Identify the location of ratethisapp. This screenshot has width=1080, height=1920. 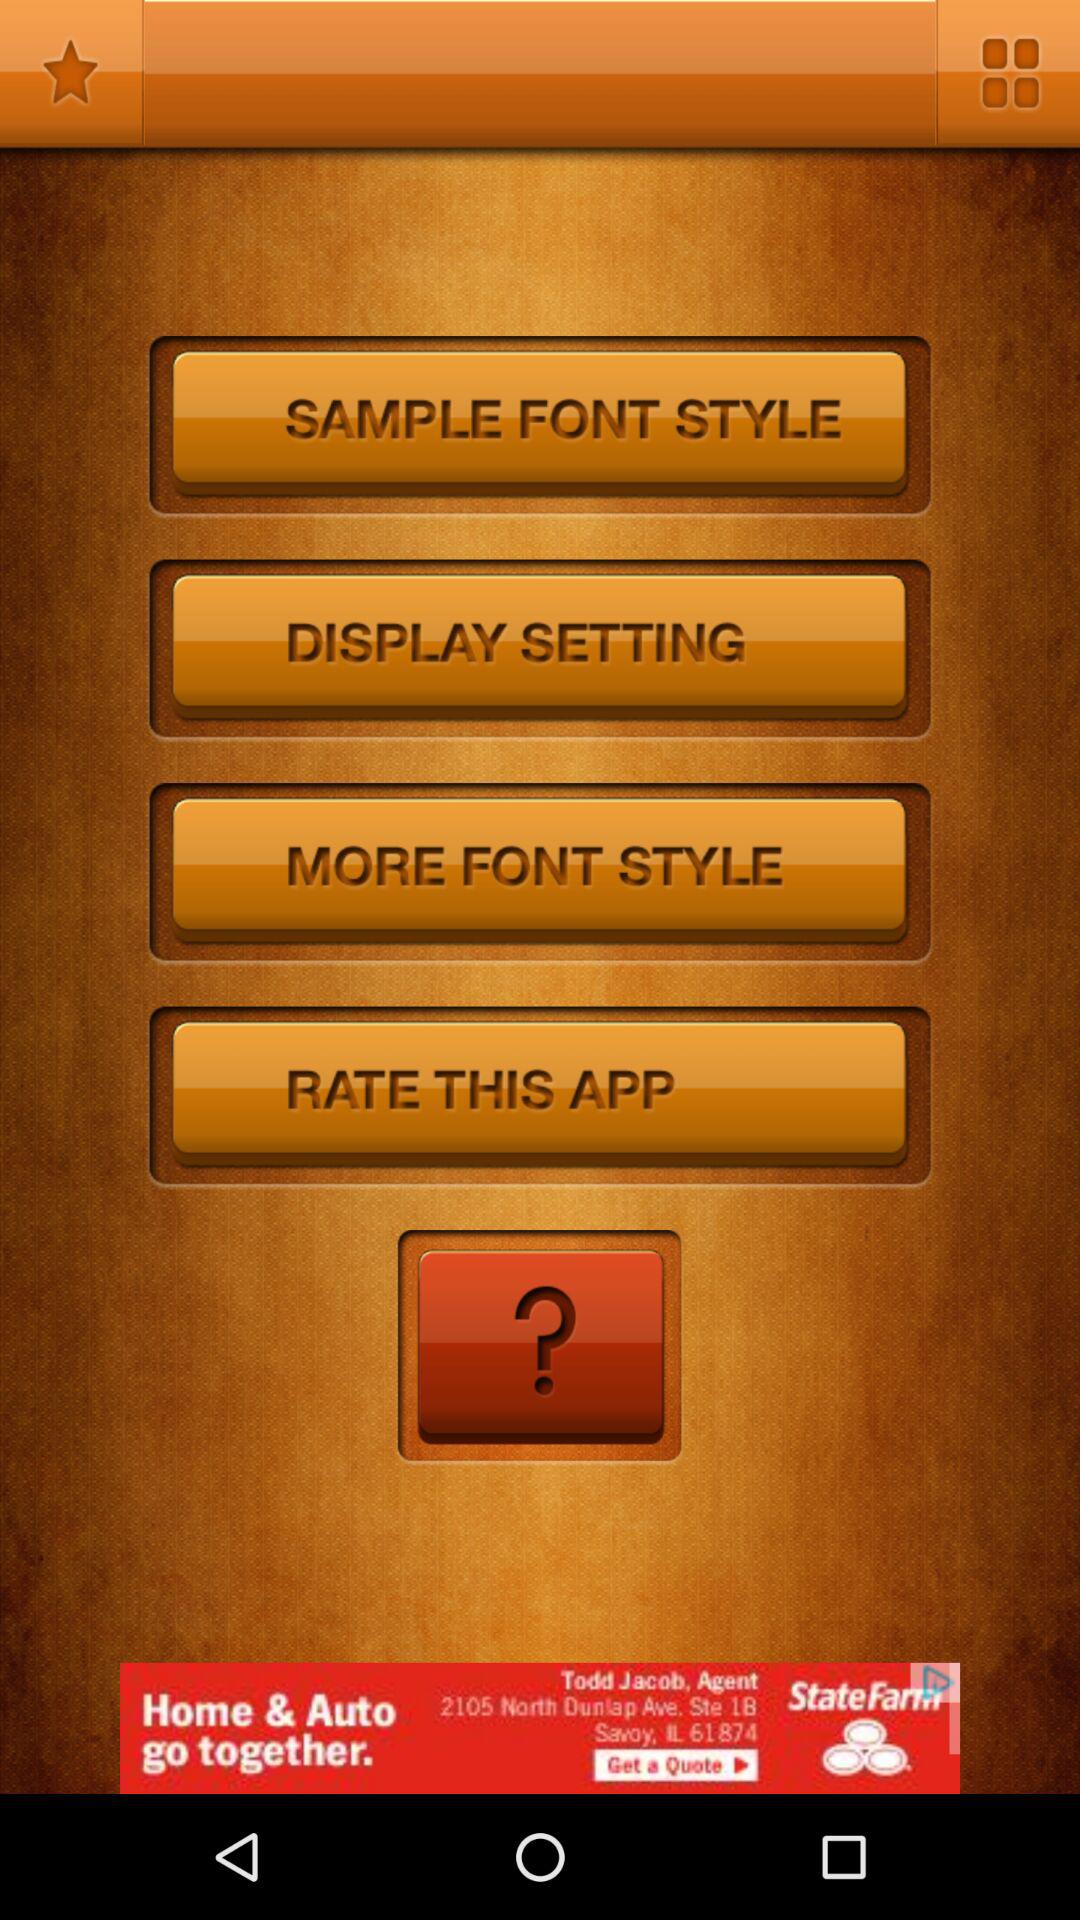
(540, 1098).